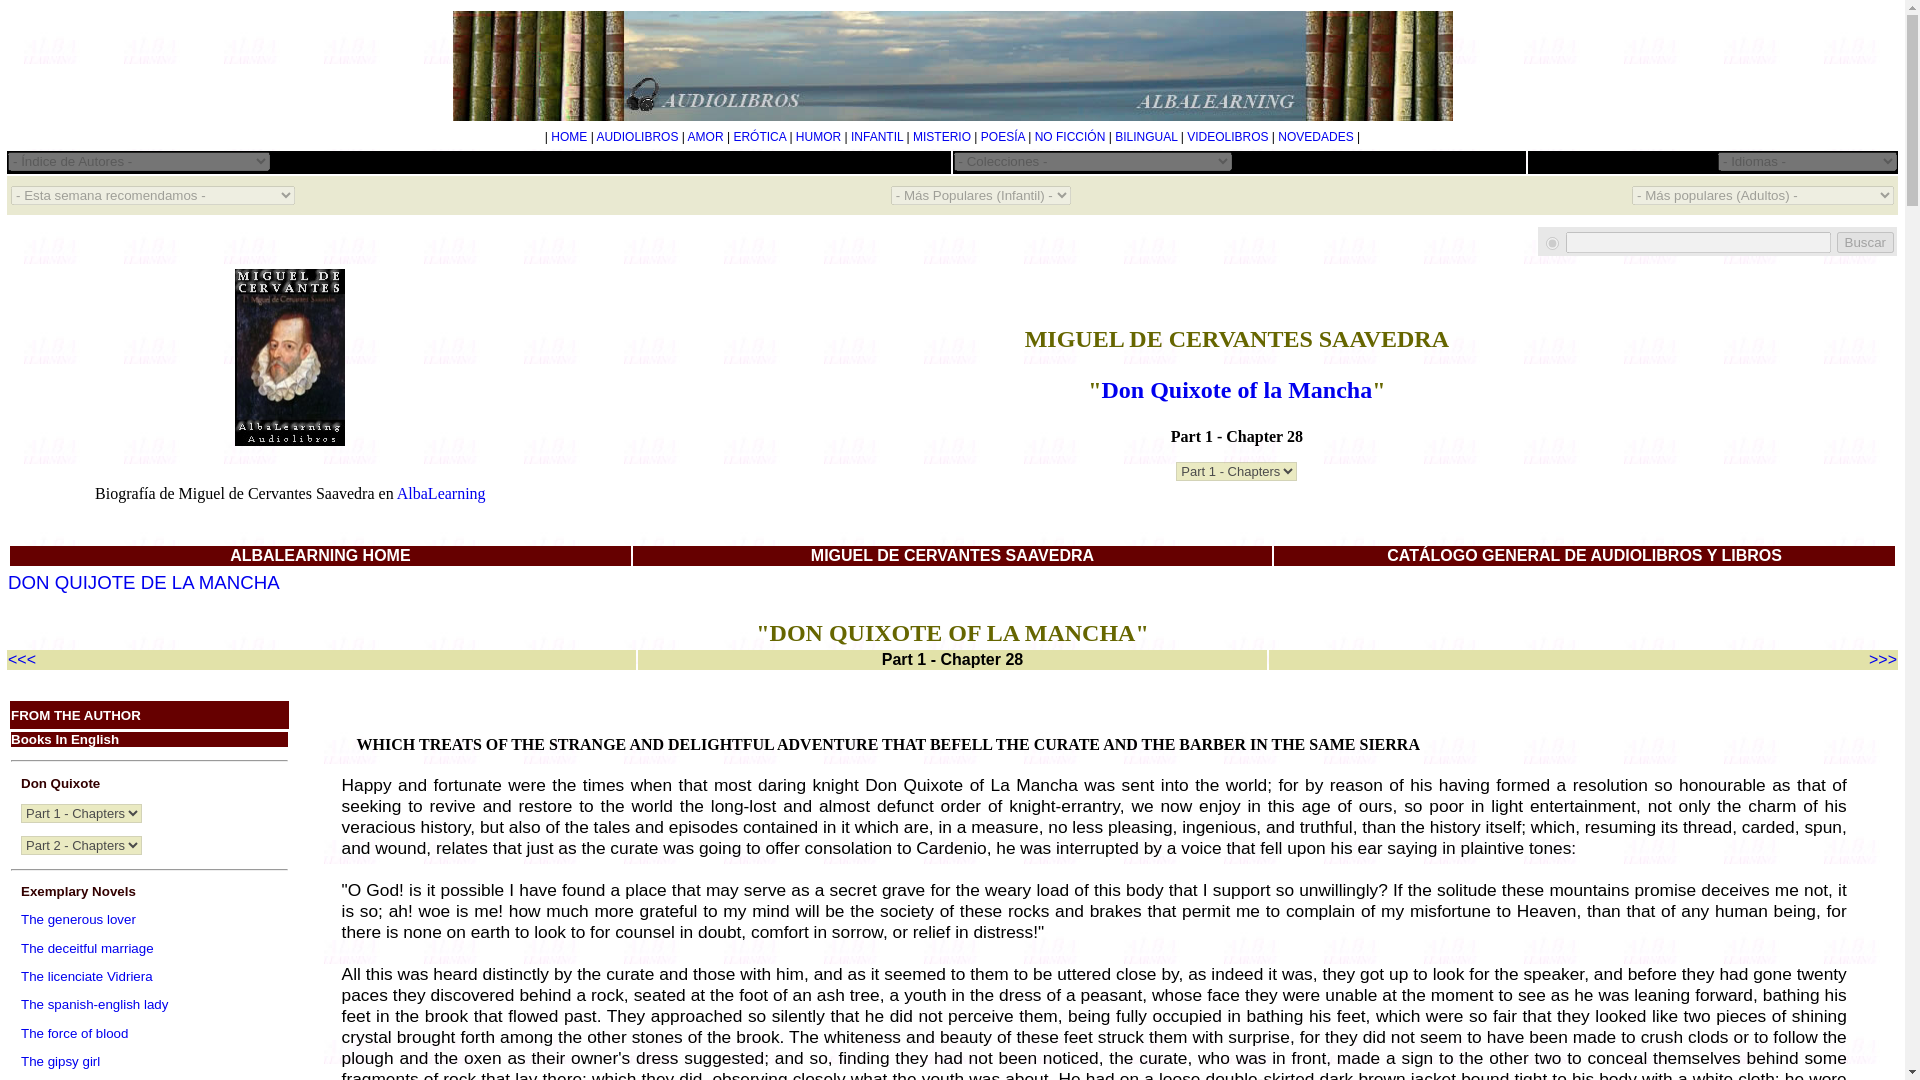 The image size is (1920, 1080). What do you see at coordinates (569, 136) in the screenshot?
I see `HOME` at bounding box center [569, 136].